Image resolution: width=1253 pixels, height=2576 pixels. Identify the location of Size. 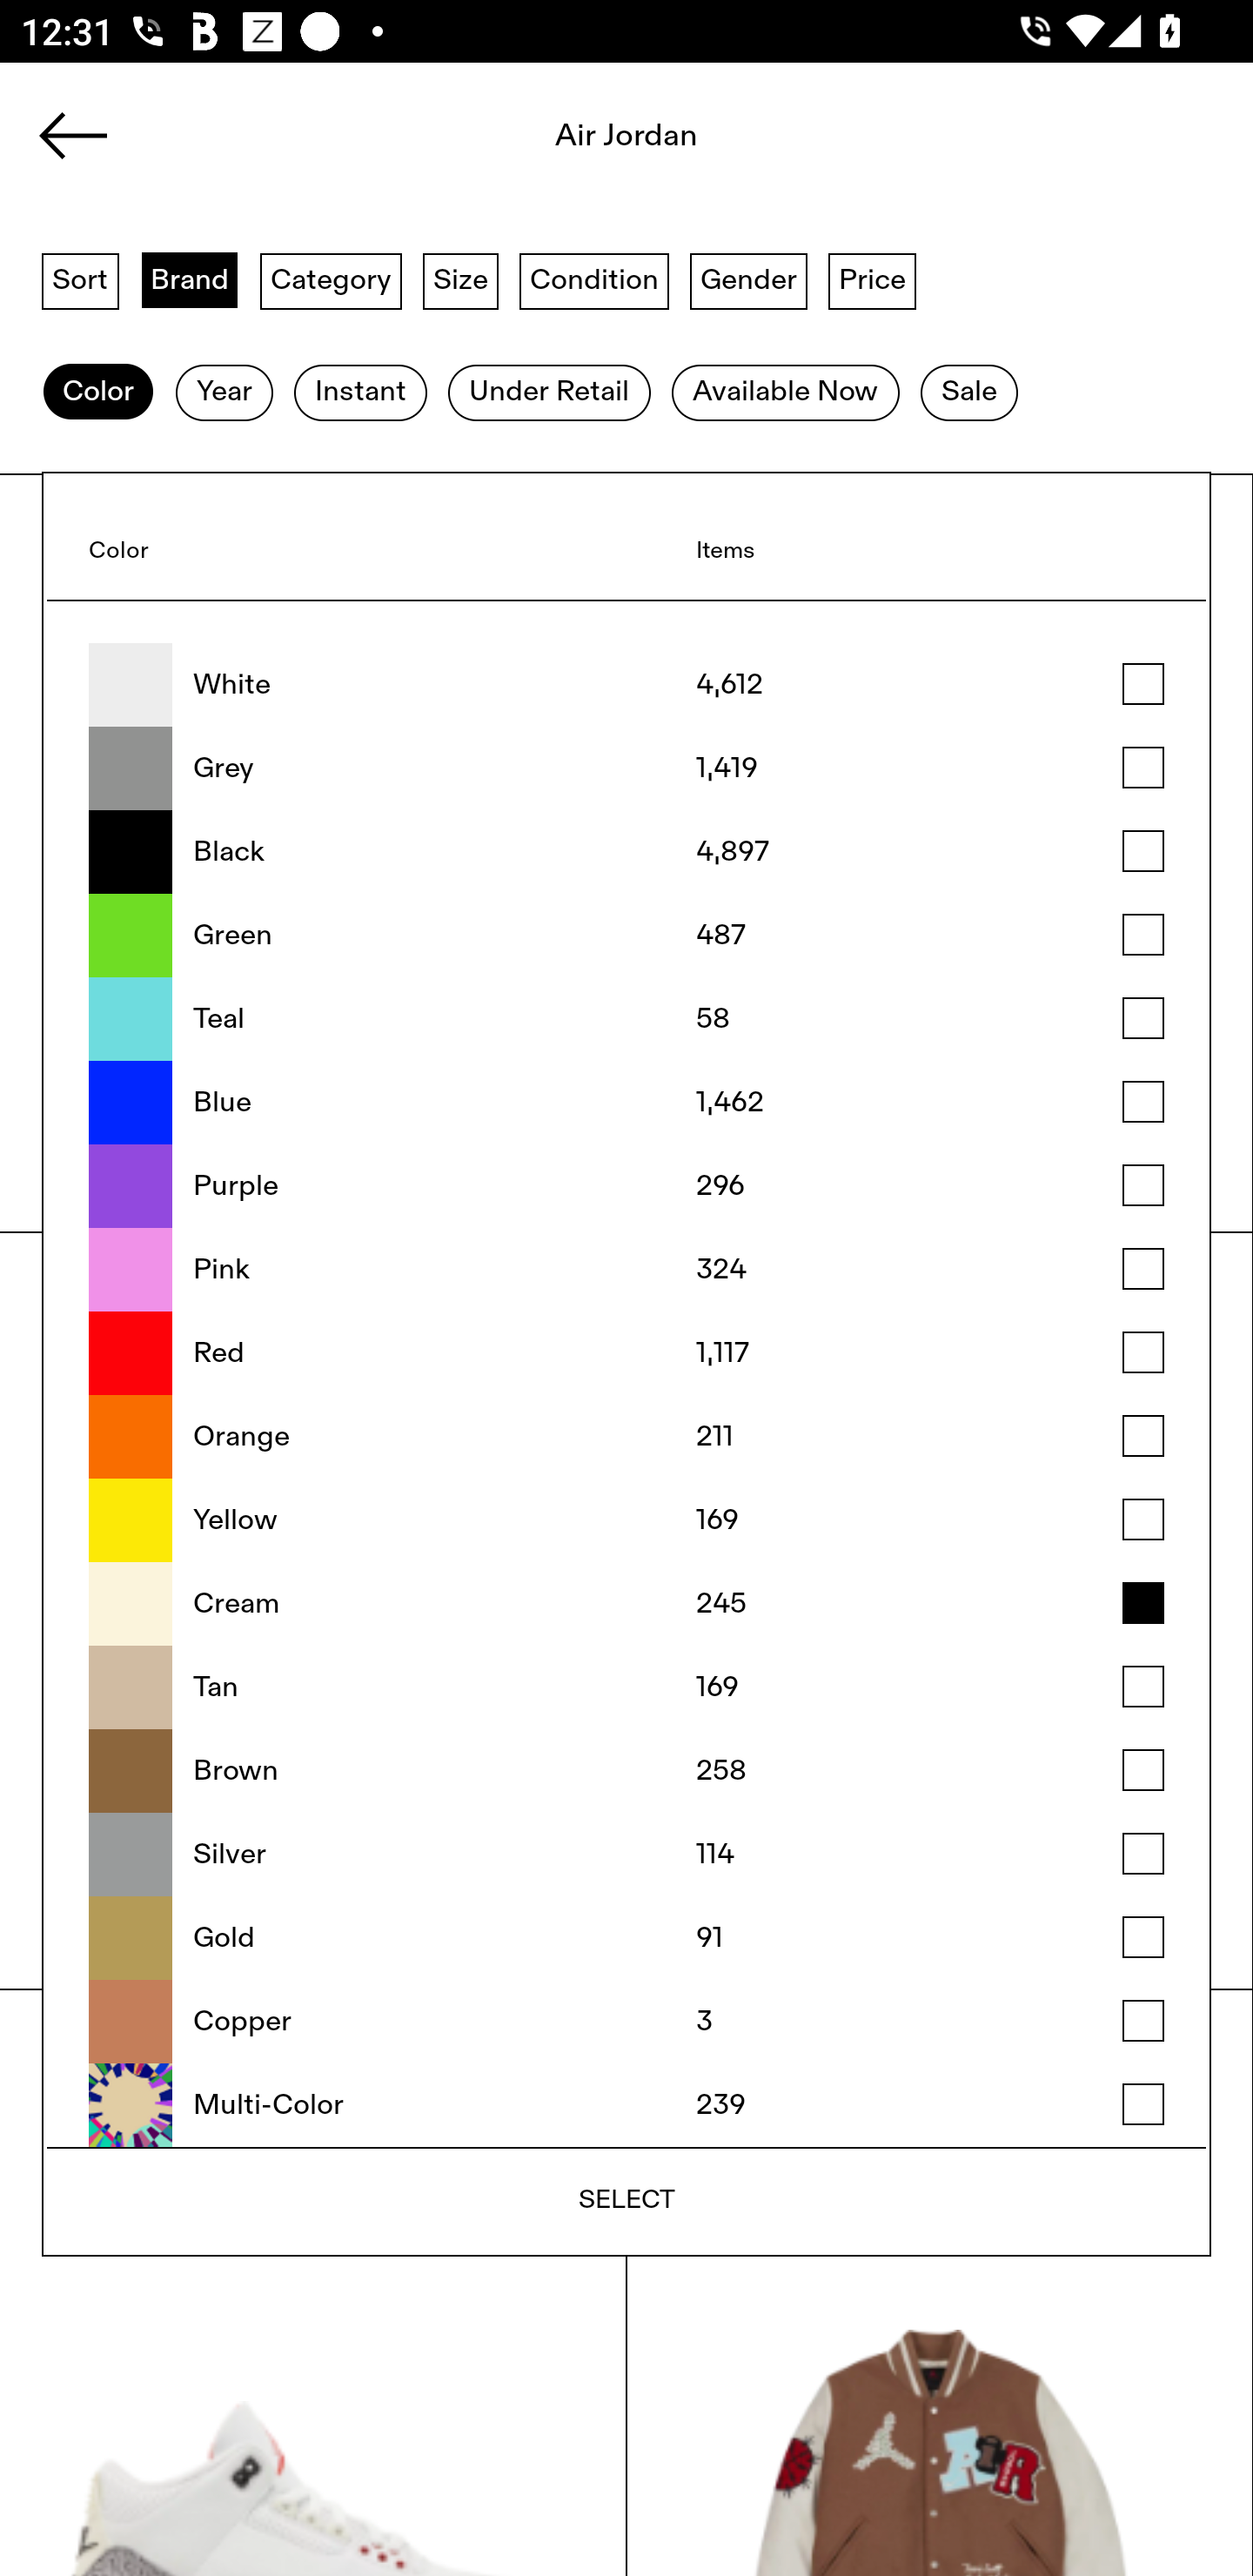
(461, 279).